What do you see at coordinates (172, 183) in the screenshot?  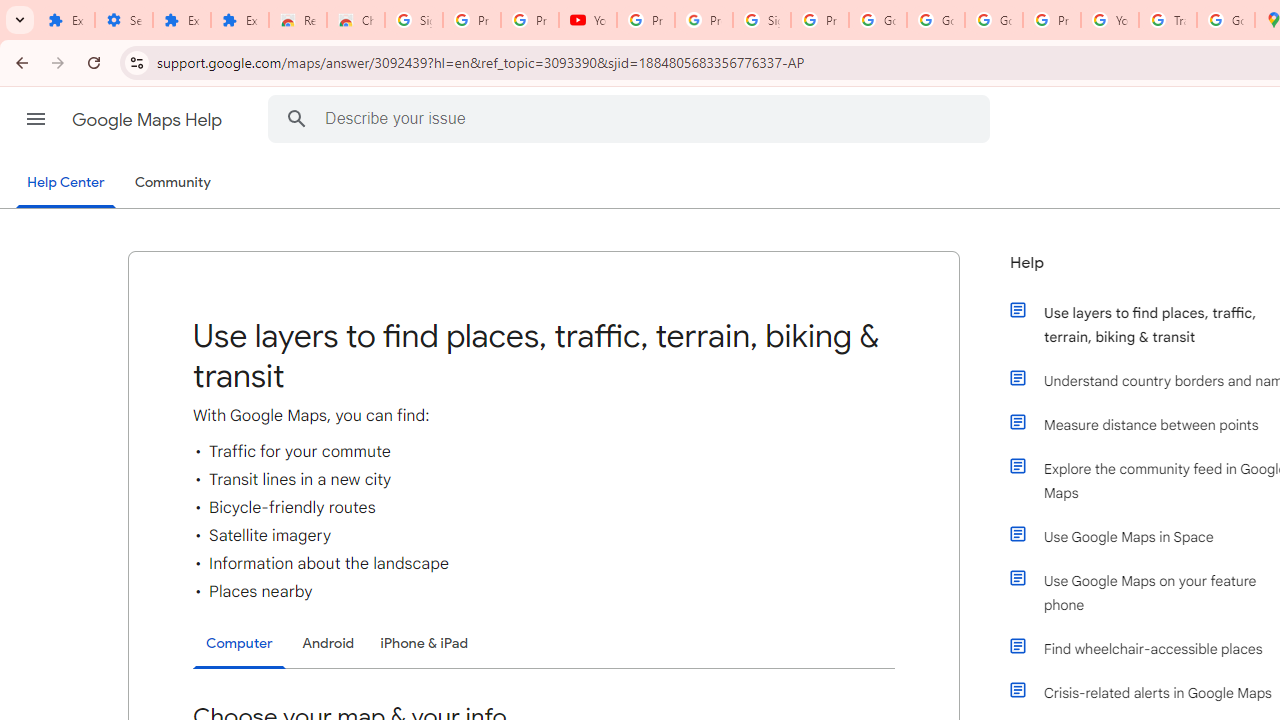 I see `Community` at bounding box center [172, 183].